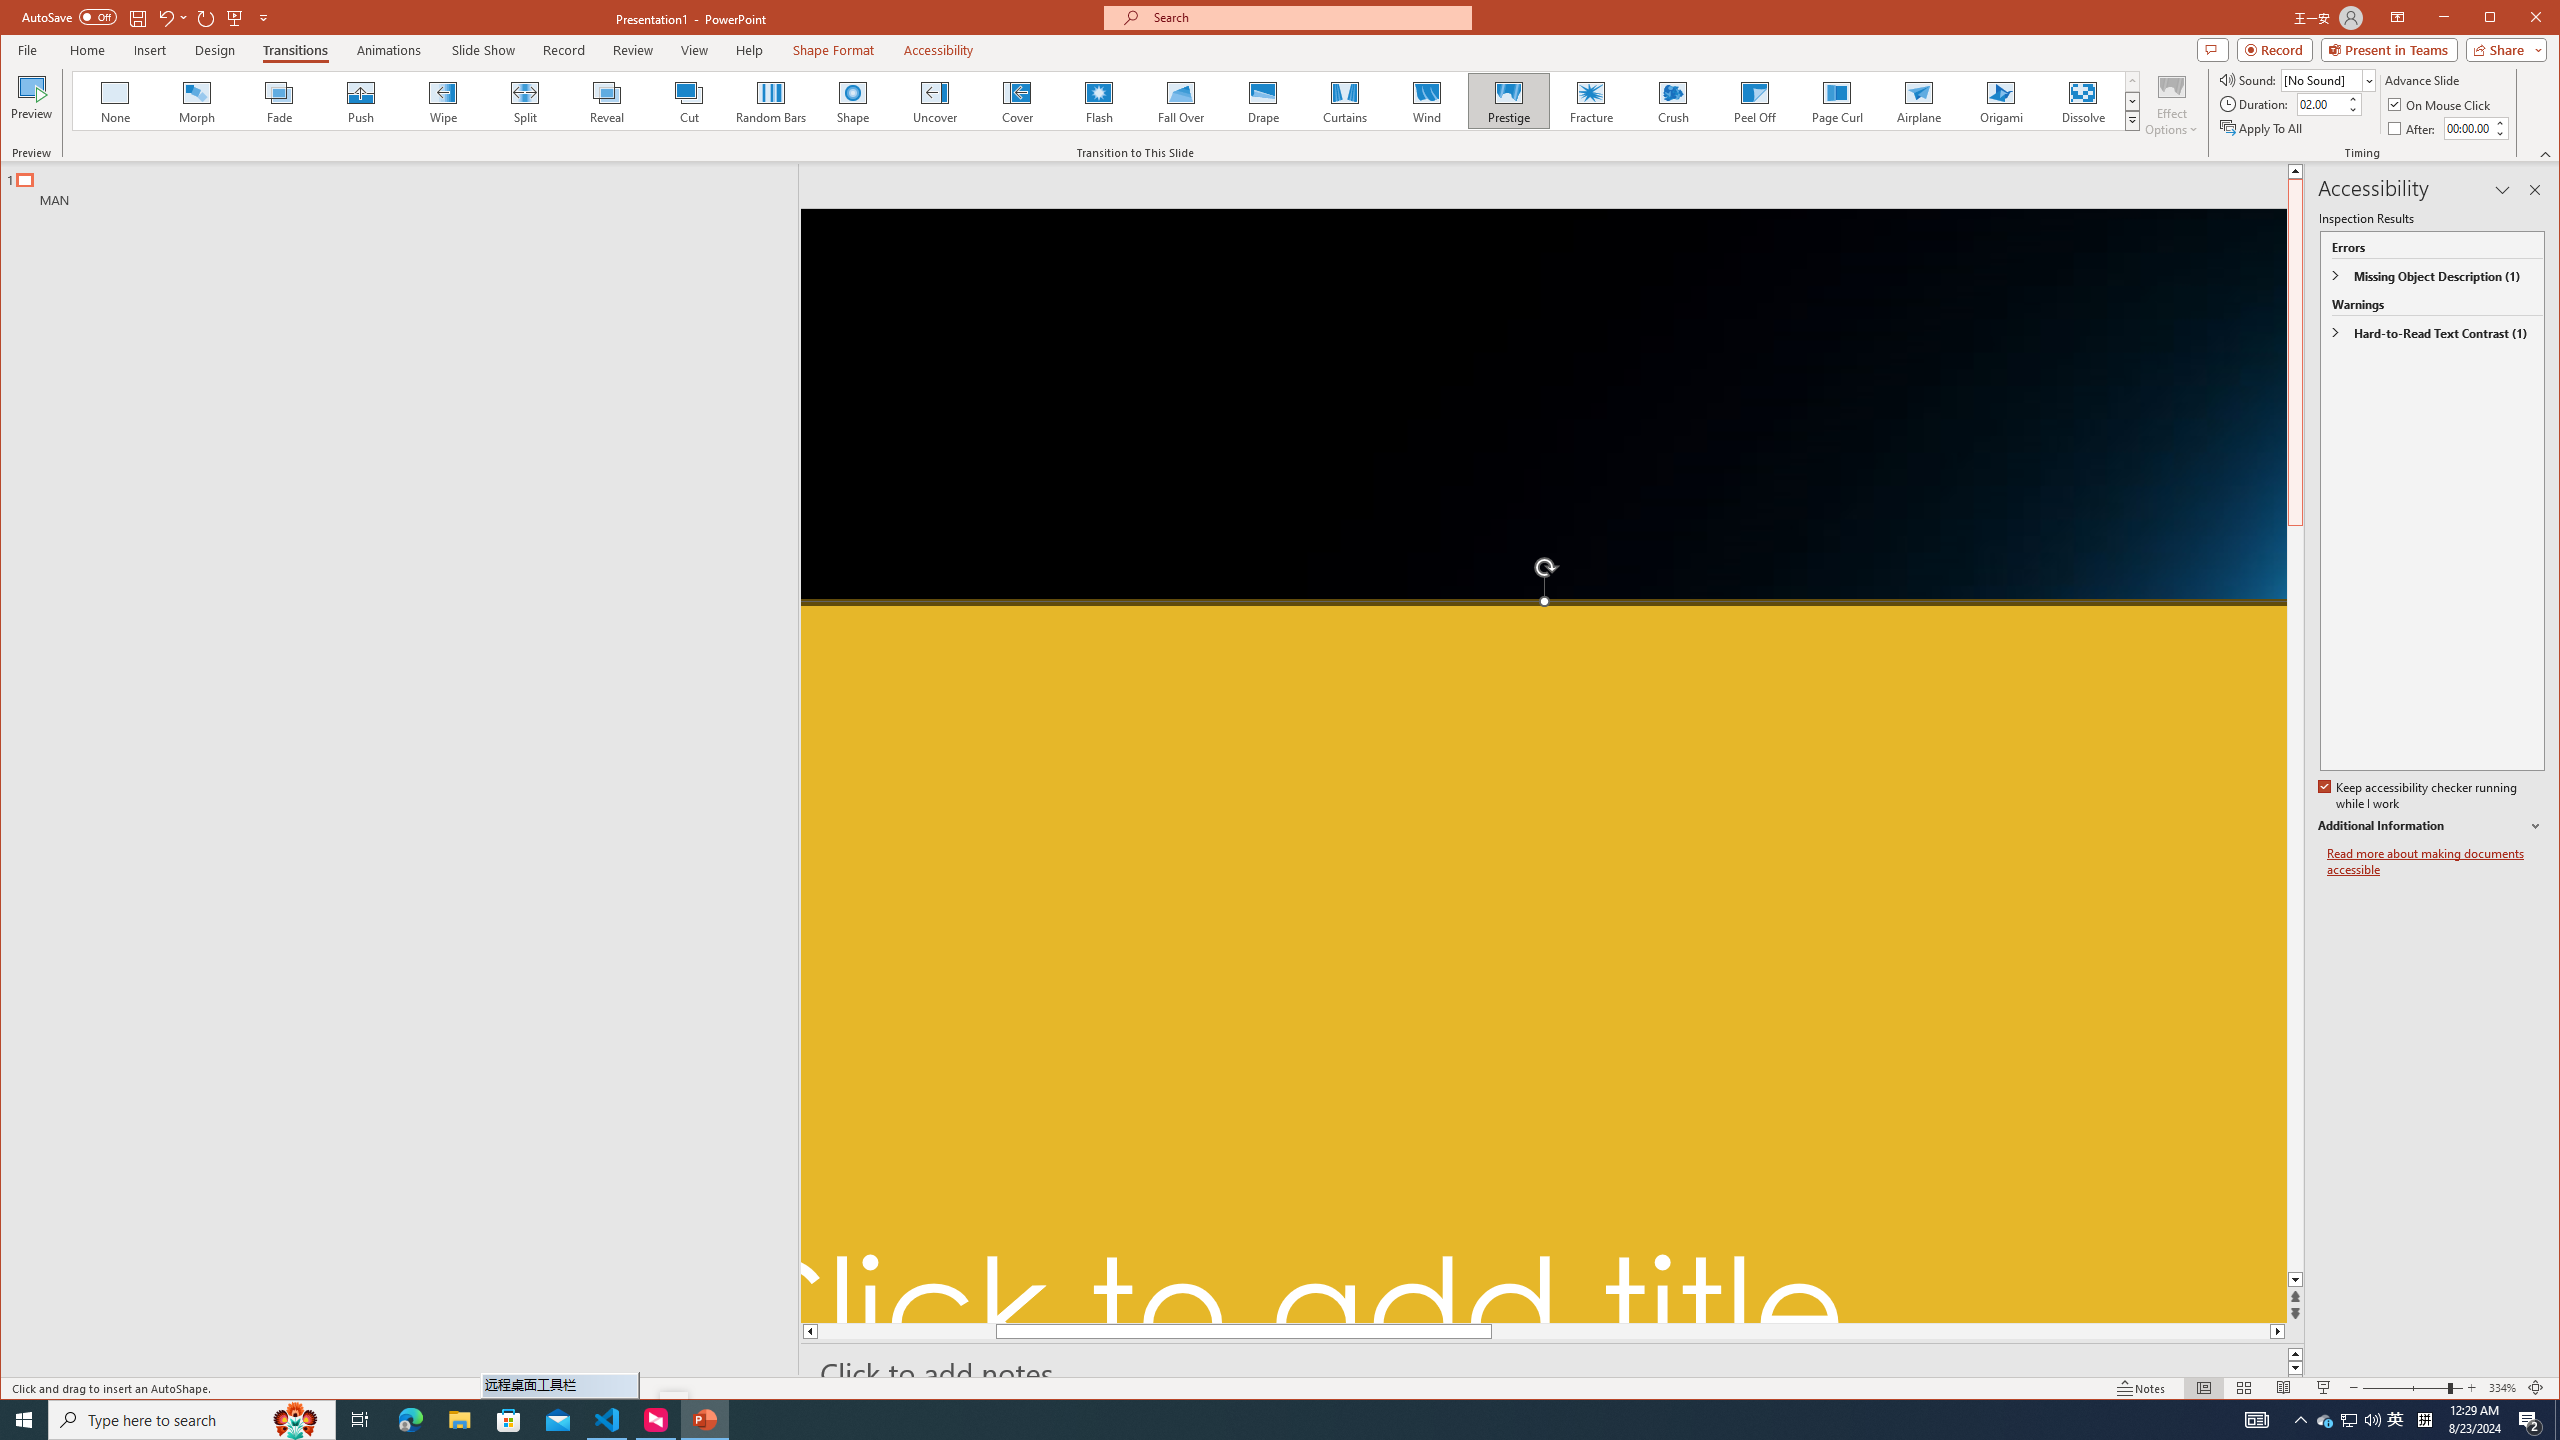 Image resolution: width=2560 pixels, height=1440 pixels. I want to click on Split, so click(524, 101).